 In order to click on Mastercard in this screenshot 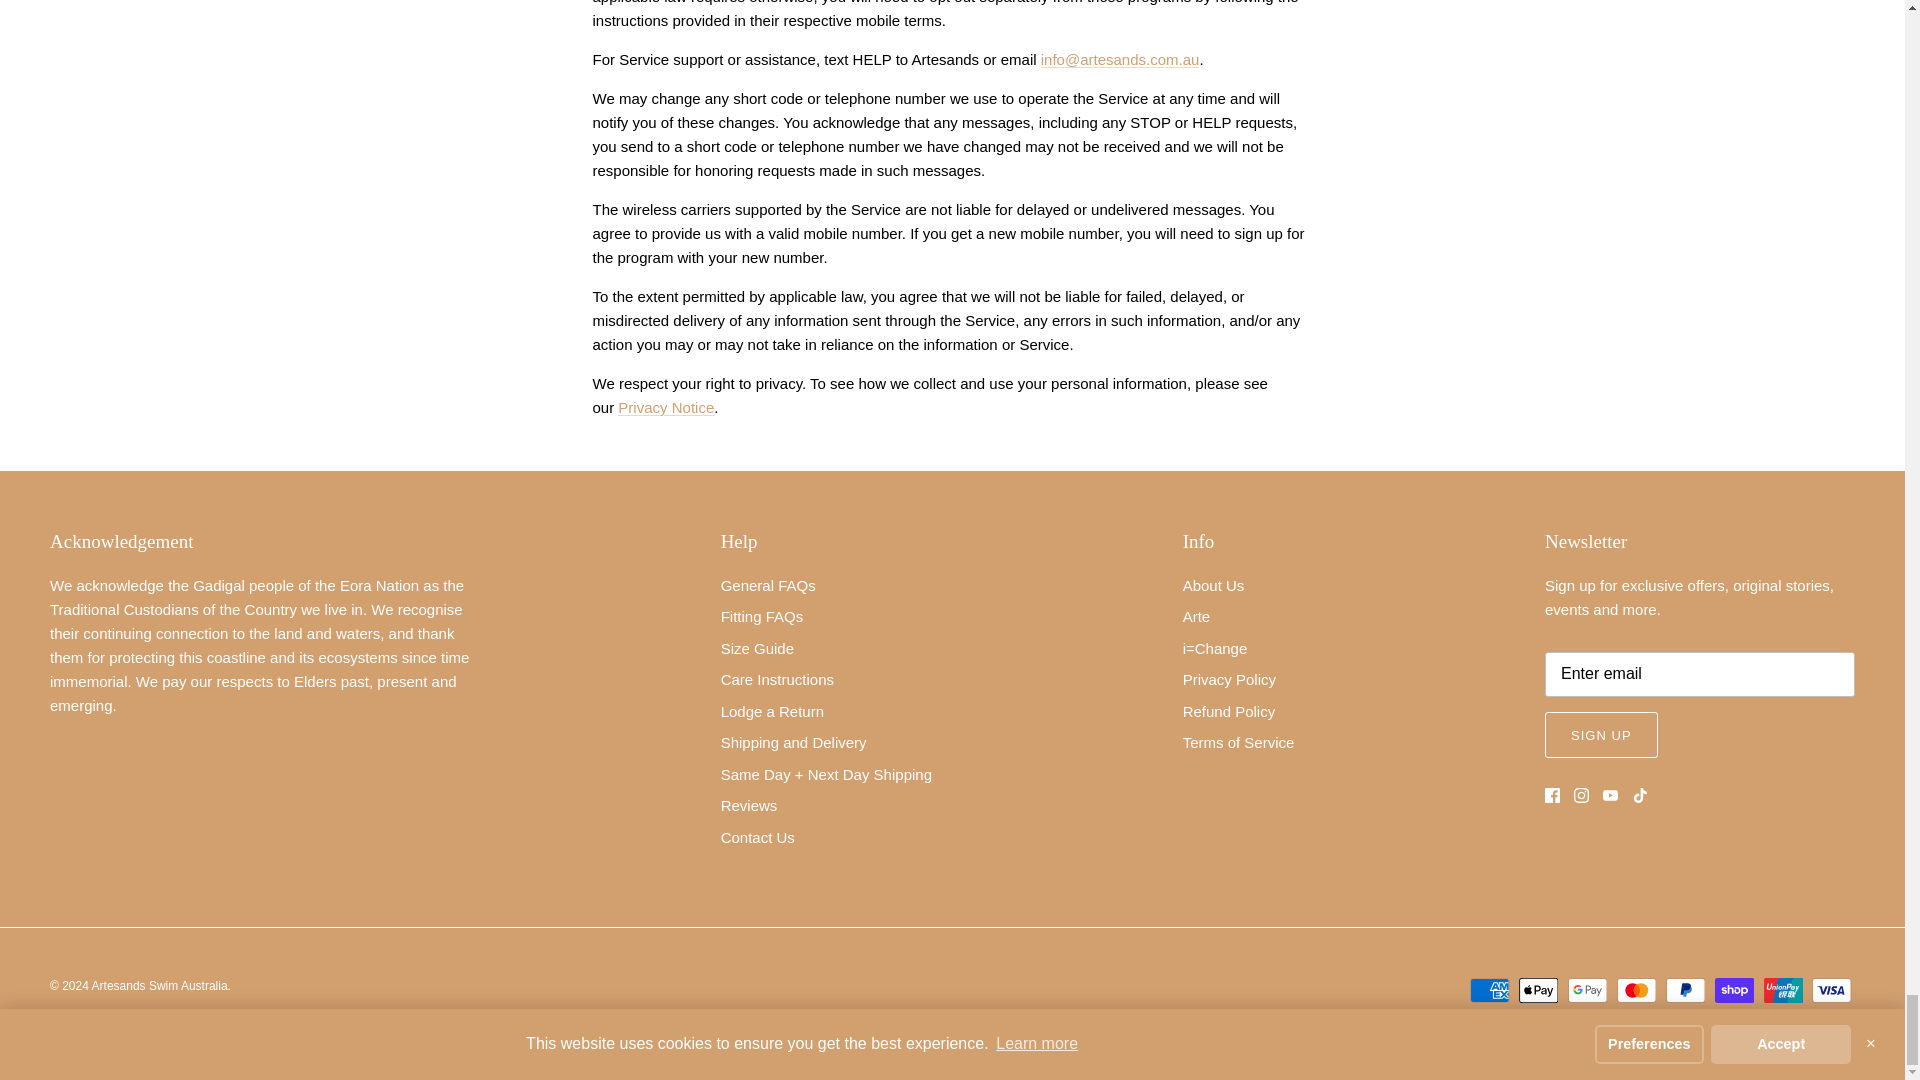, I will do `click(1636, 990)`.